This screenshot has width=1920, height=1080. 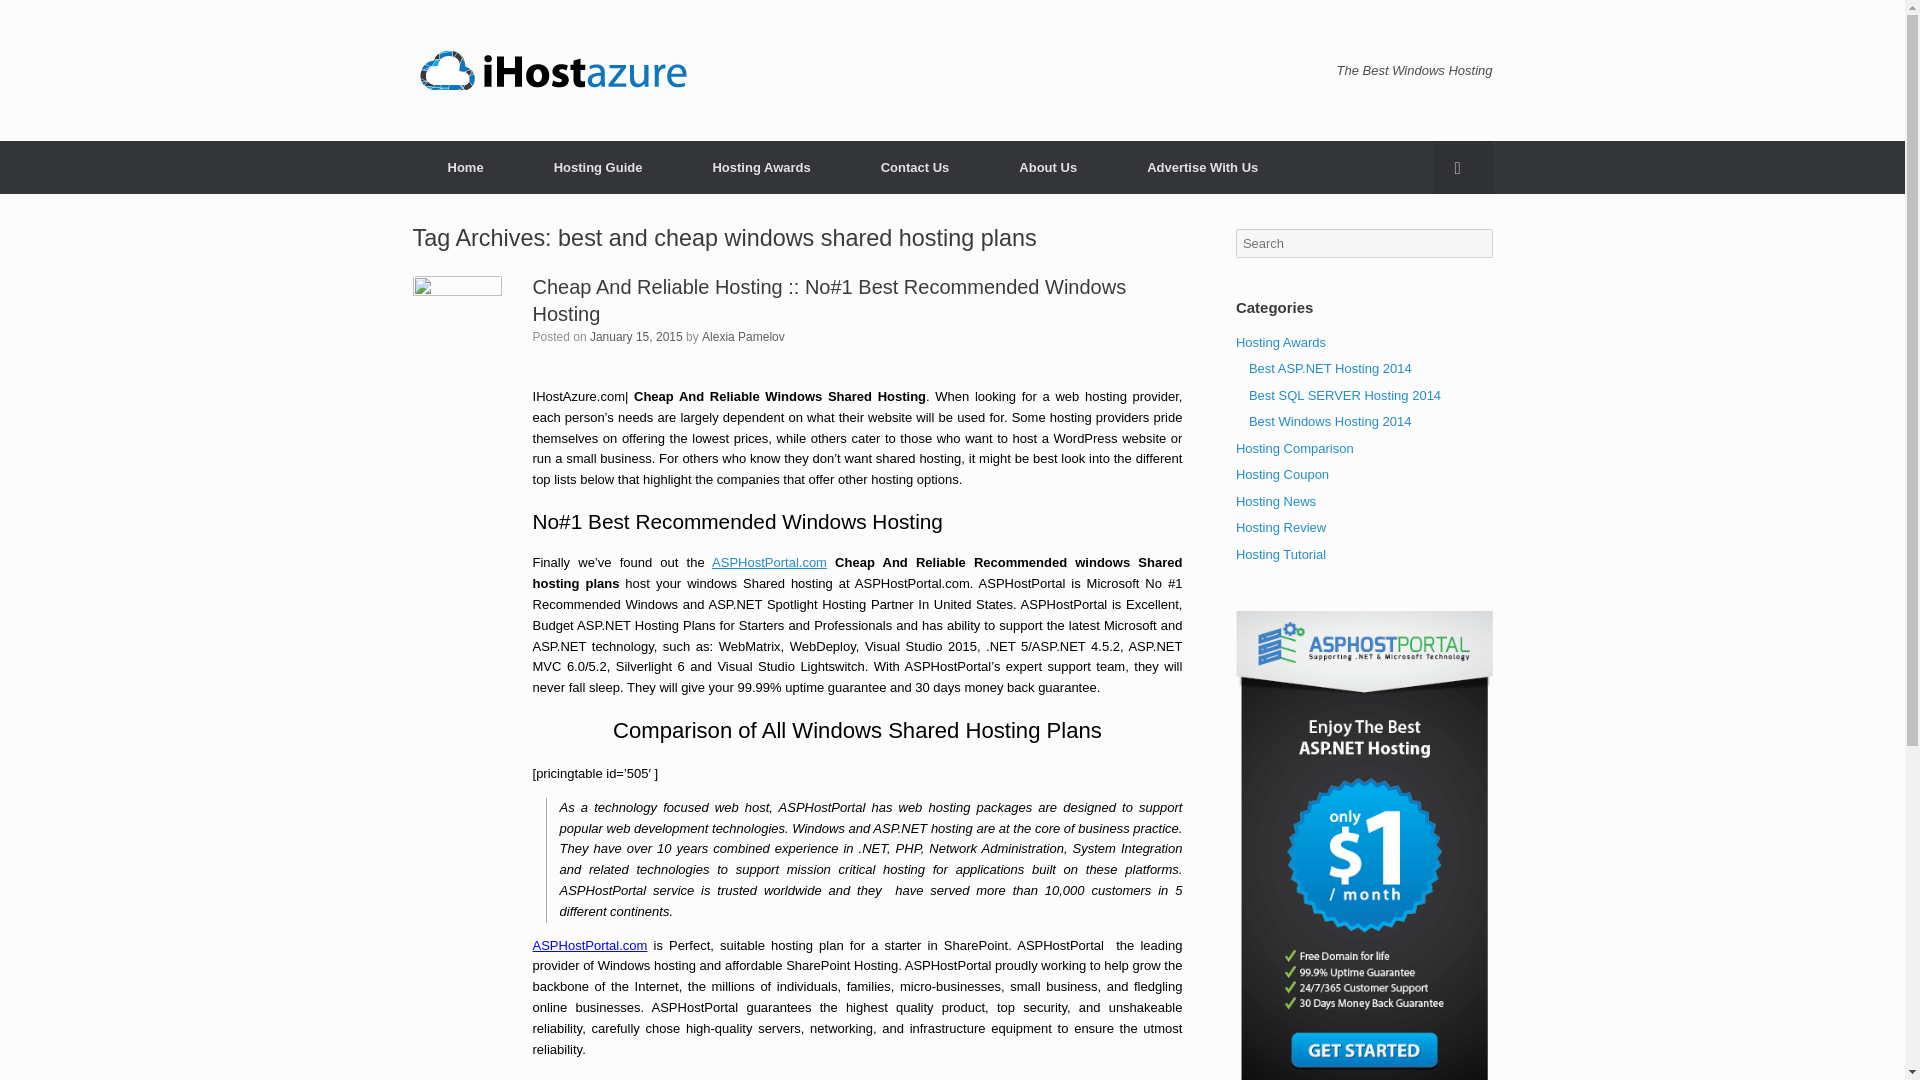 What do you see at coordinates (1276, 500) in the screenshot?
I see `Hosting News` at bounding box center [1276, 500].